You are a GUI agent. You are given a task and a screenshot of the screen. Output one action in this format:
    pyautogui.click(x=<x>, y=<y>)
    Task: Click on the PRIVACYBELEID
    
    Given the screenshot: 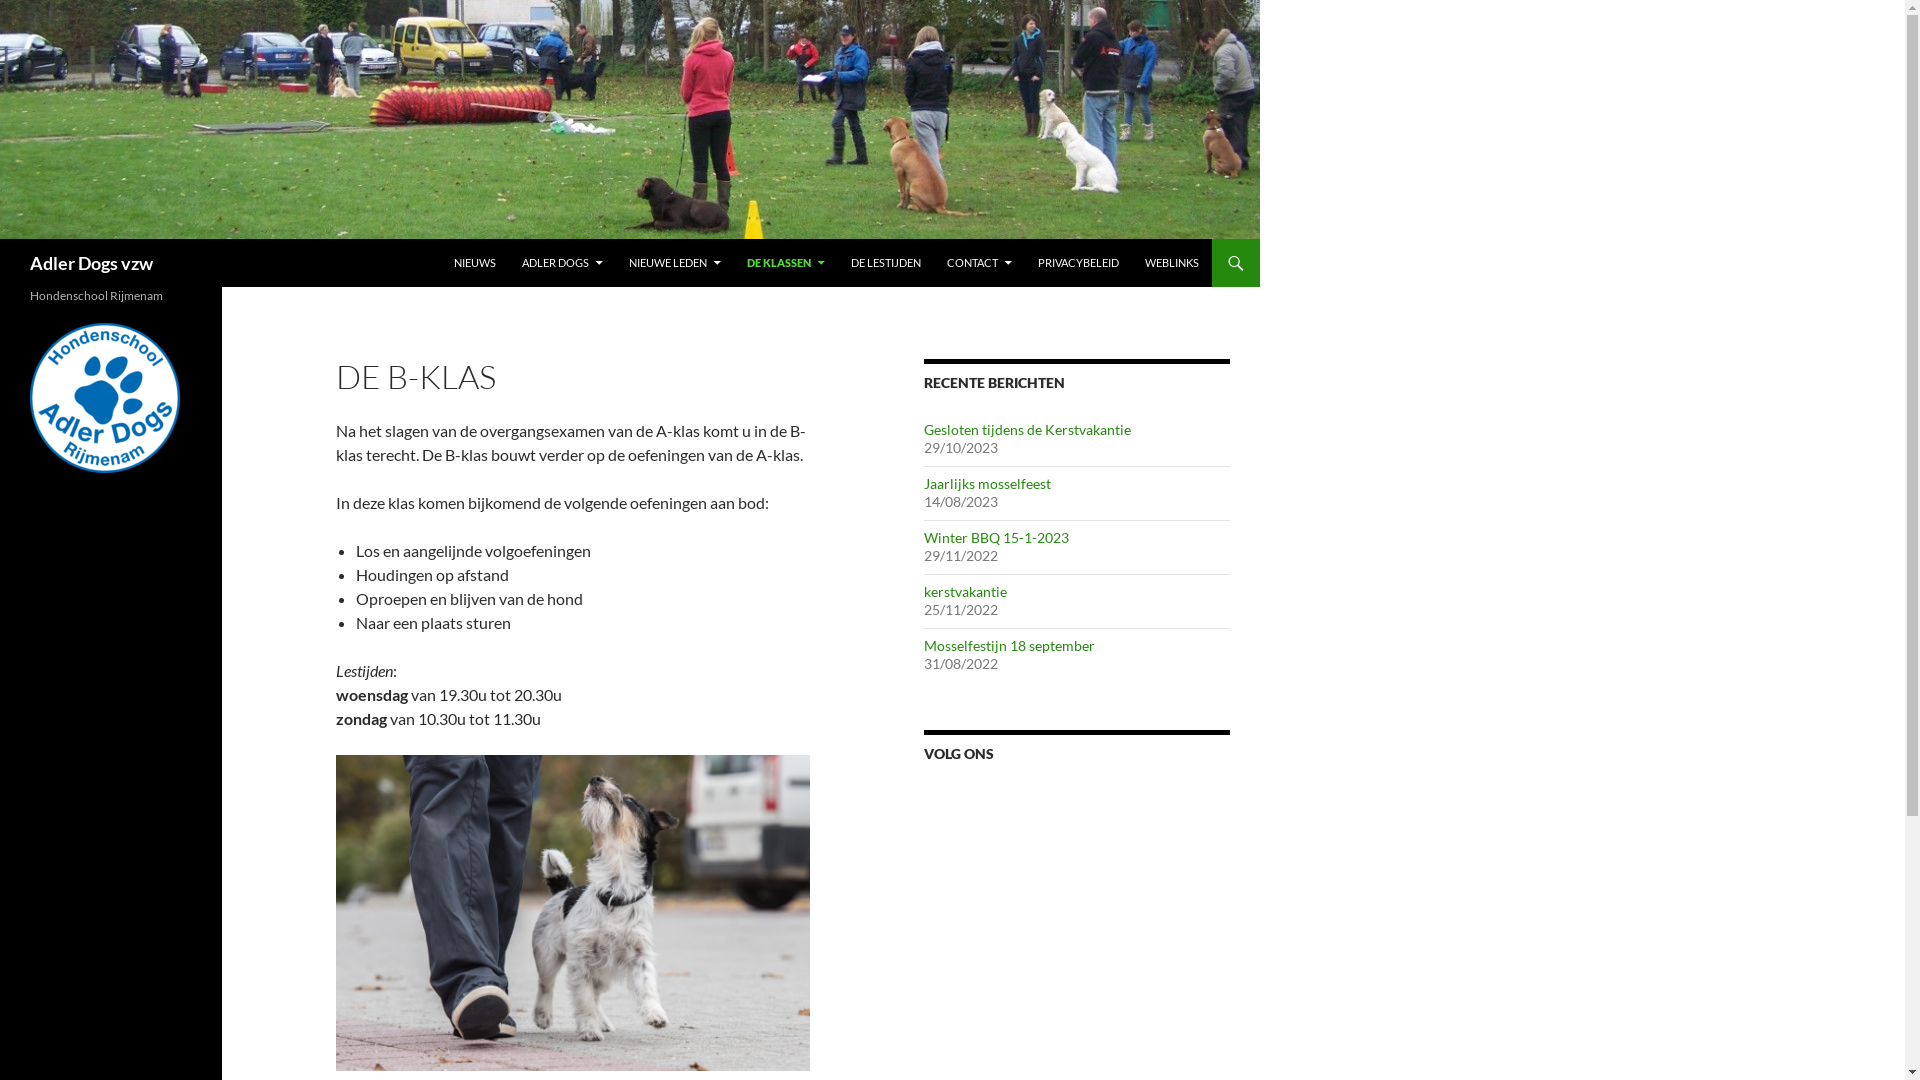 What is the action you would take?
    pyautogui.click(x=1078, y=263)
    